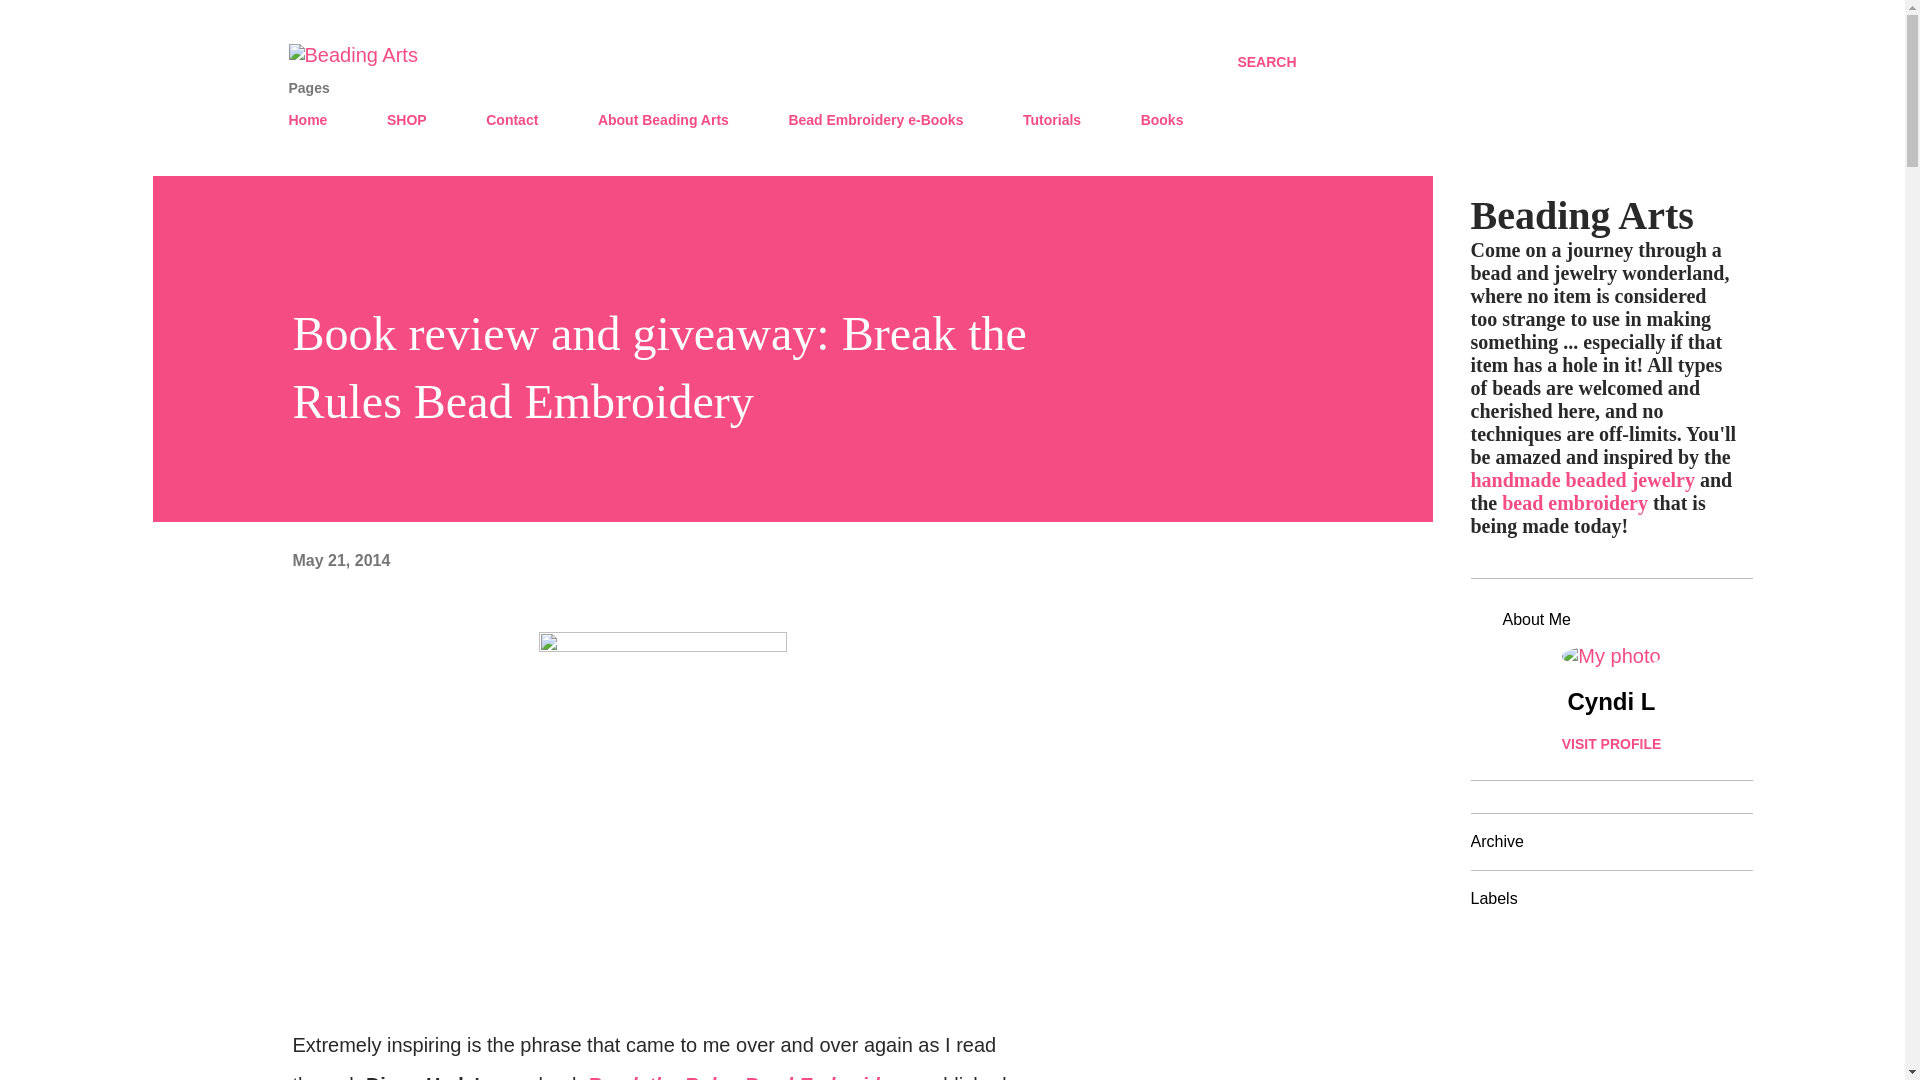 Image resolution: width=1920 pixels, height=1080 pixels. I want to click on Bead Embroidery e-Books, so click(875, 120).